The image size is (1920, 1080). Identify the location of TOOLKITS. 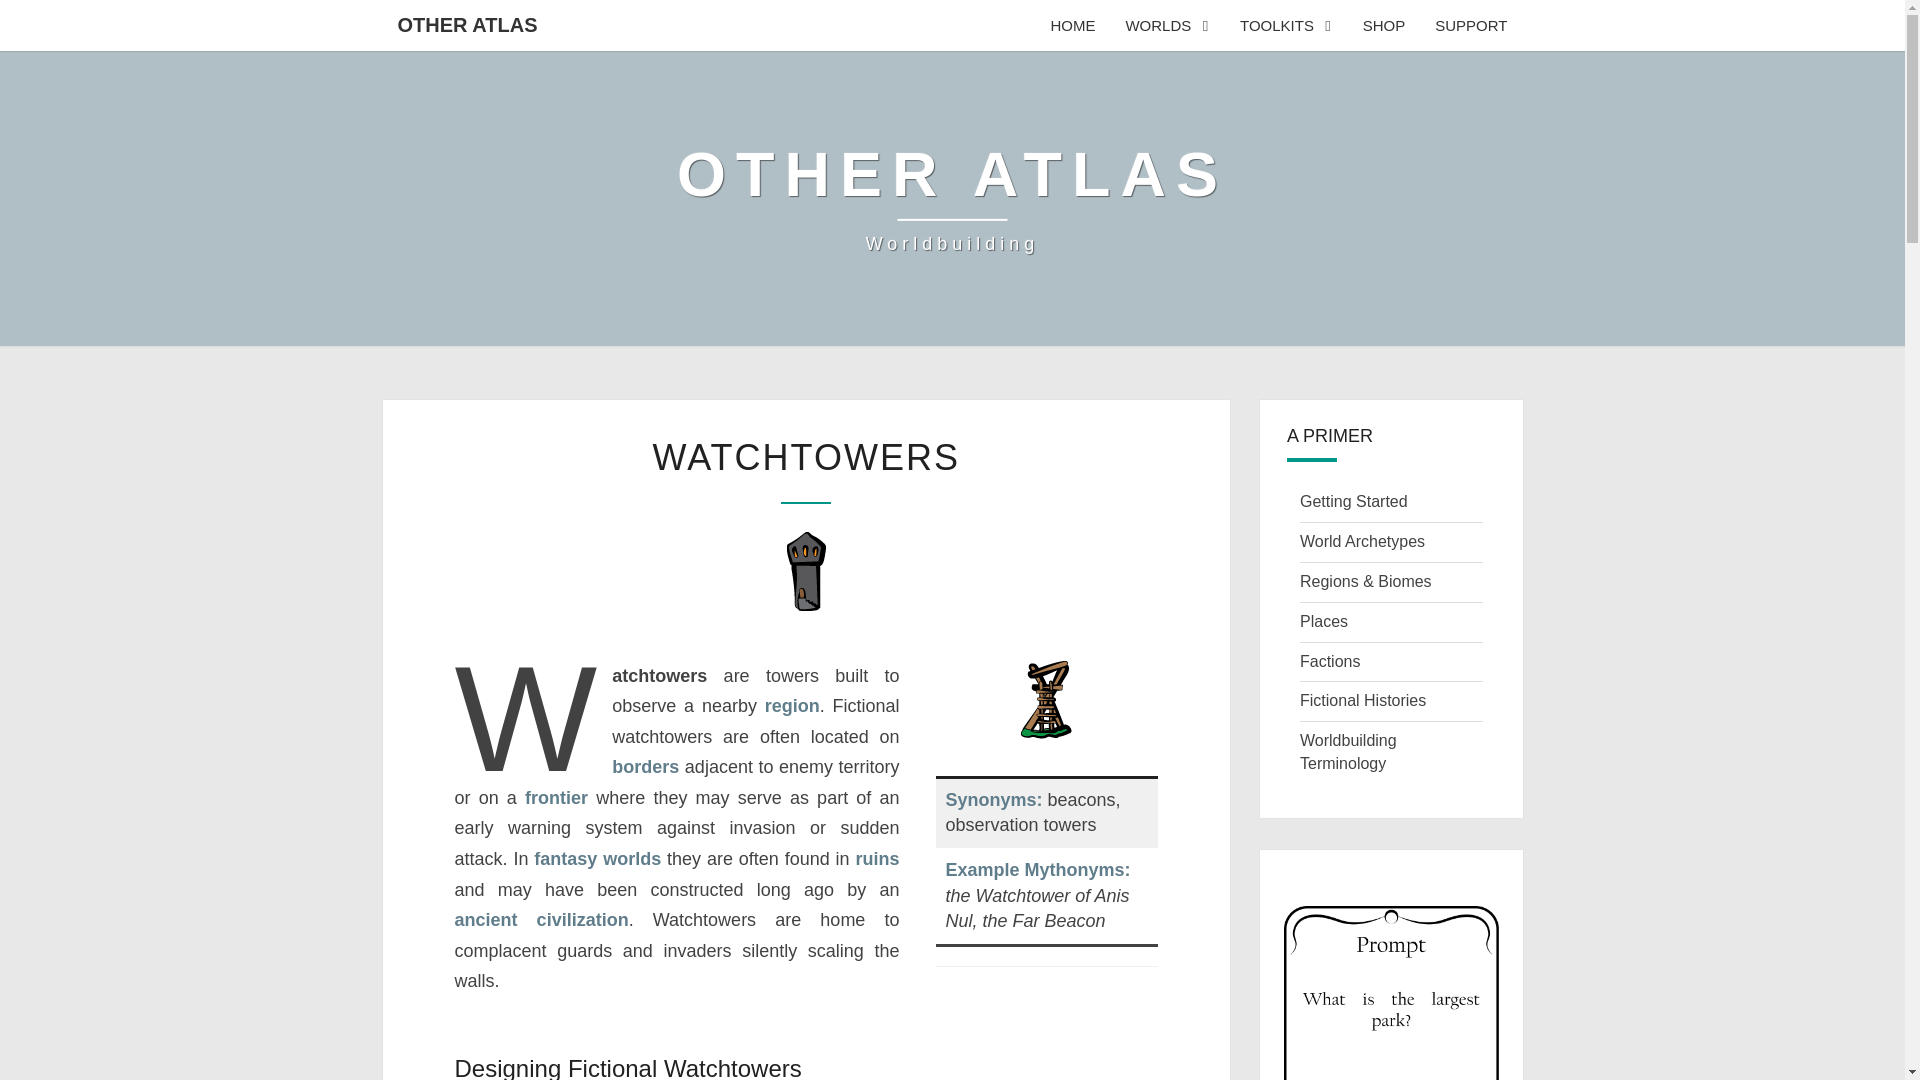
(952, 199).